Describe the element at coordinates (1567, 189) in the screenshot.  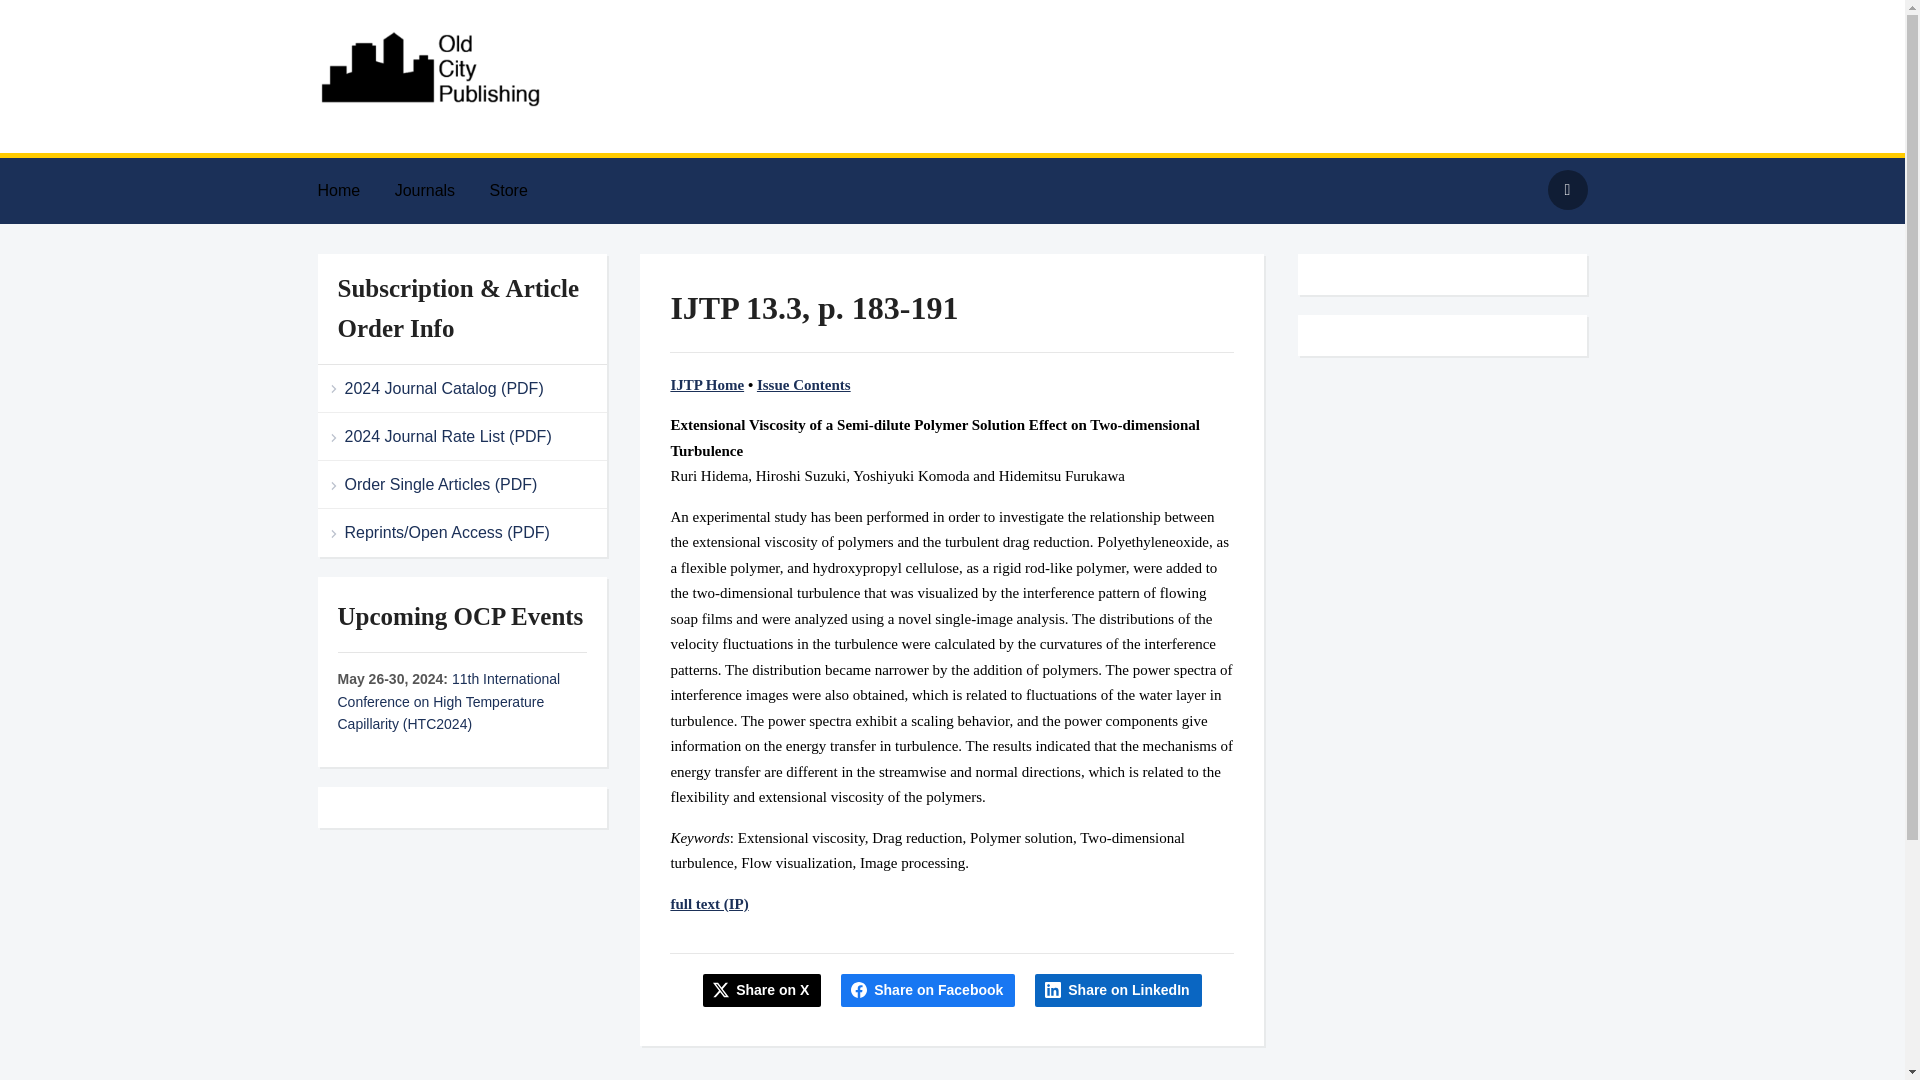
I see `Search` at that location.